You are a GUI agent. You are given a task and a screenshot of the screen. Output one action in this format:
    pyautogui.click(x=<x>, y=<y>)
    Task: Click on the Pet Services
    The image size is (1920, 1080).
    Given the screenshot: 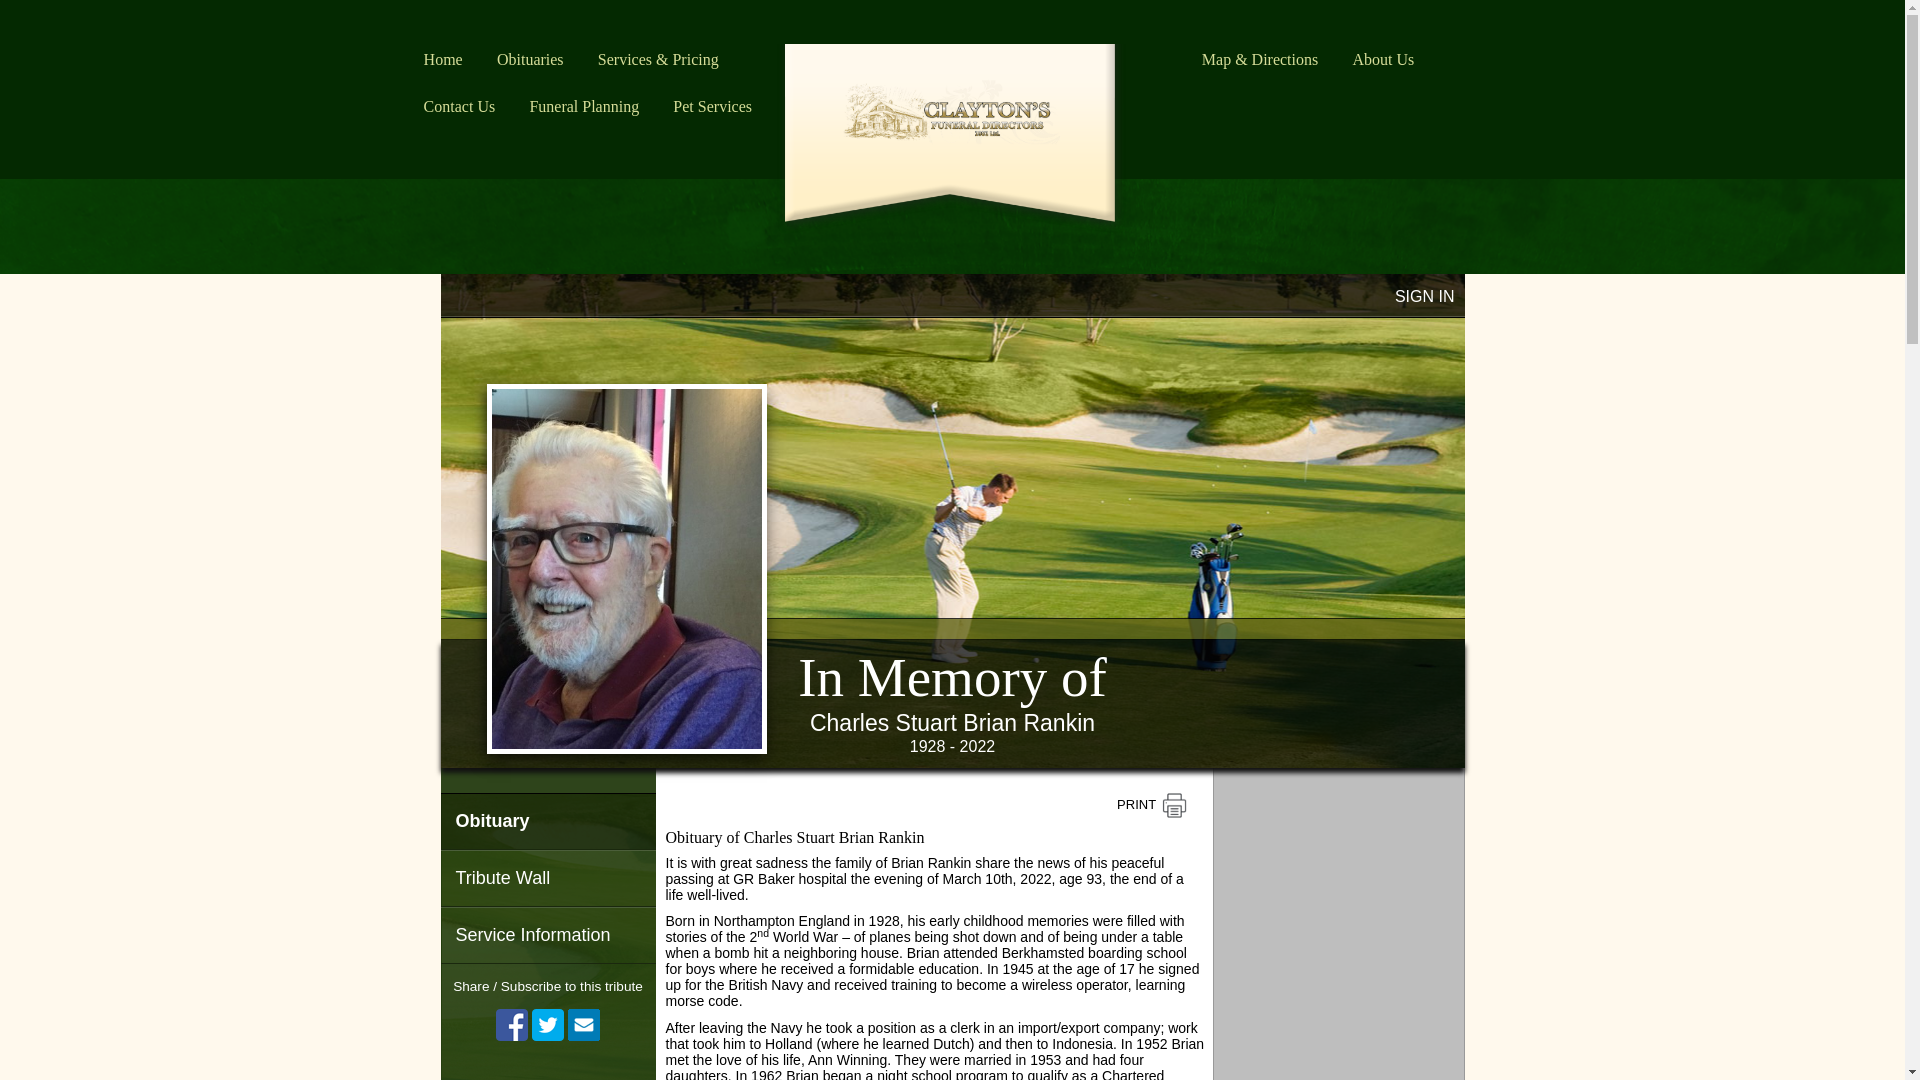 What is the action you would take?
    pyautogui.click(x=712, y=100)
    